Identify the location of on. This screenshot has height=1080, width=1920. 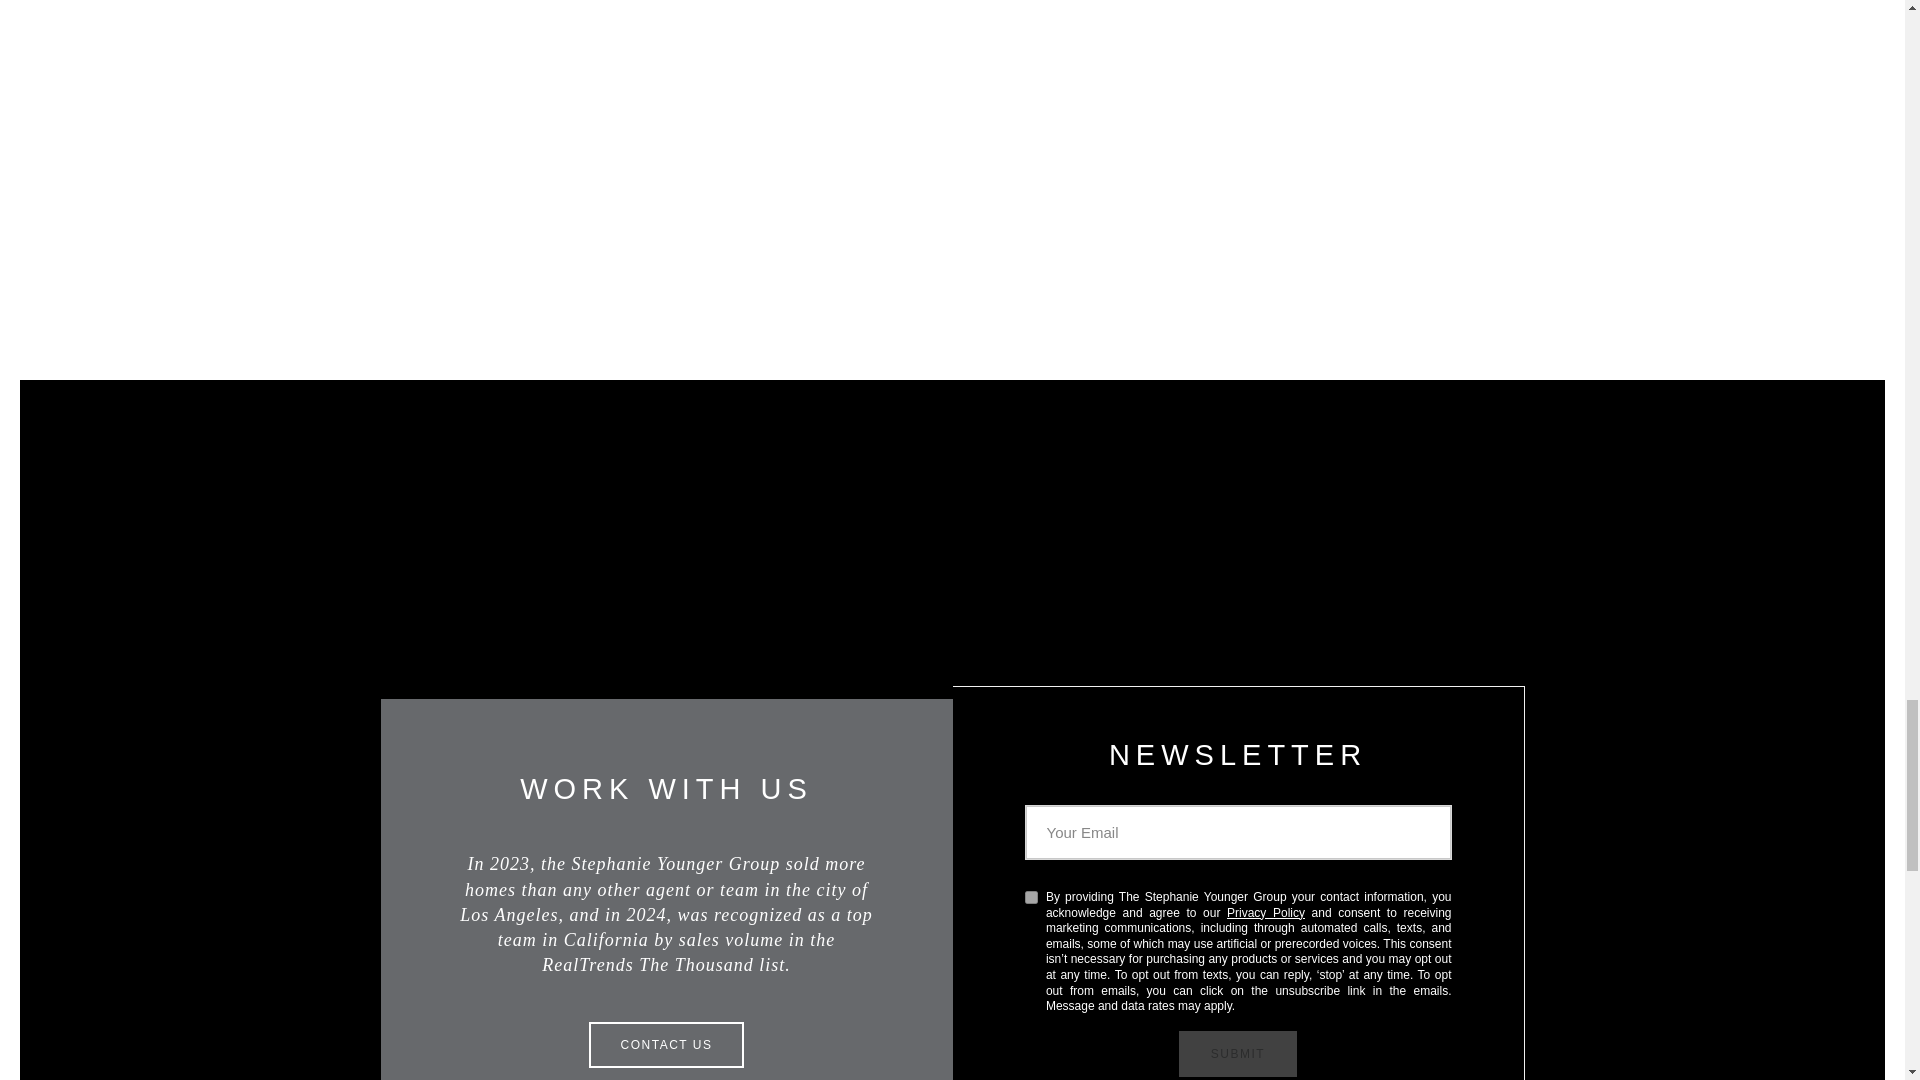
(1030, 897).